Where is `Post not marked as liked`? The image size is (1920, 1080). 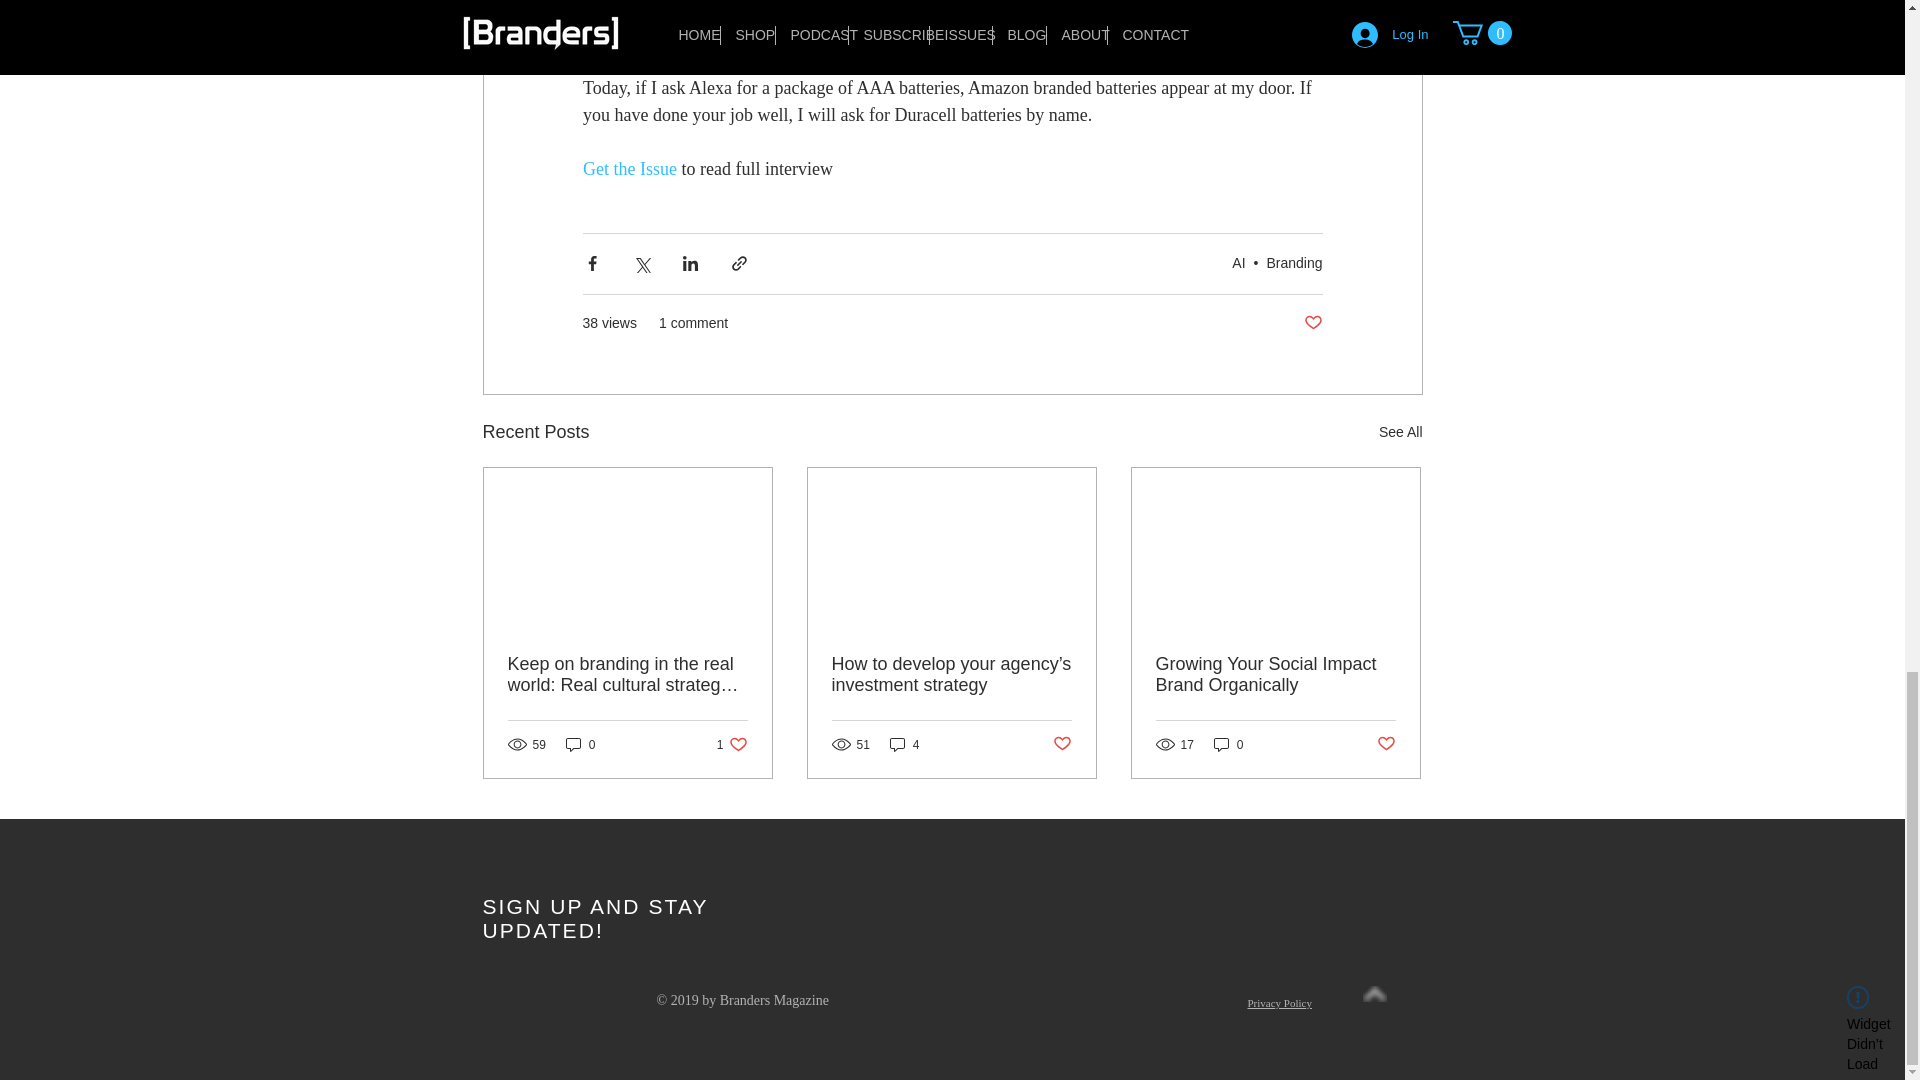 Post not marked as liked is located at coordinates (904, 744).